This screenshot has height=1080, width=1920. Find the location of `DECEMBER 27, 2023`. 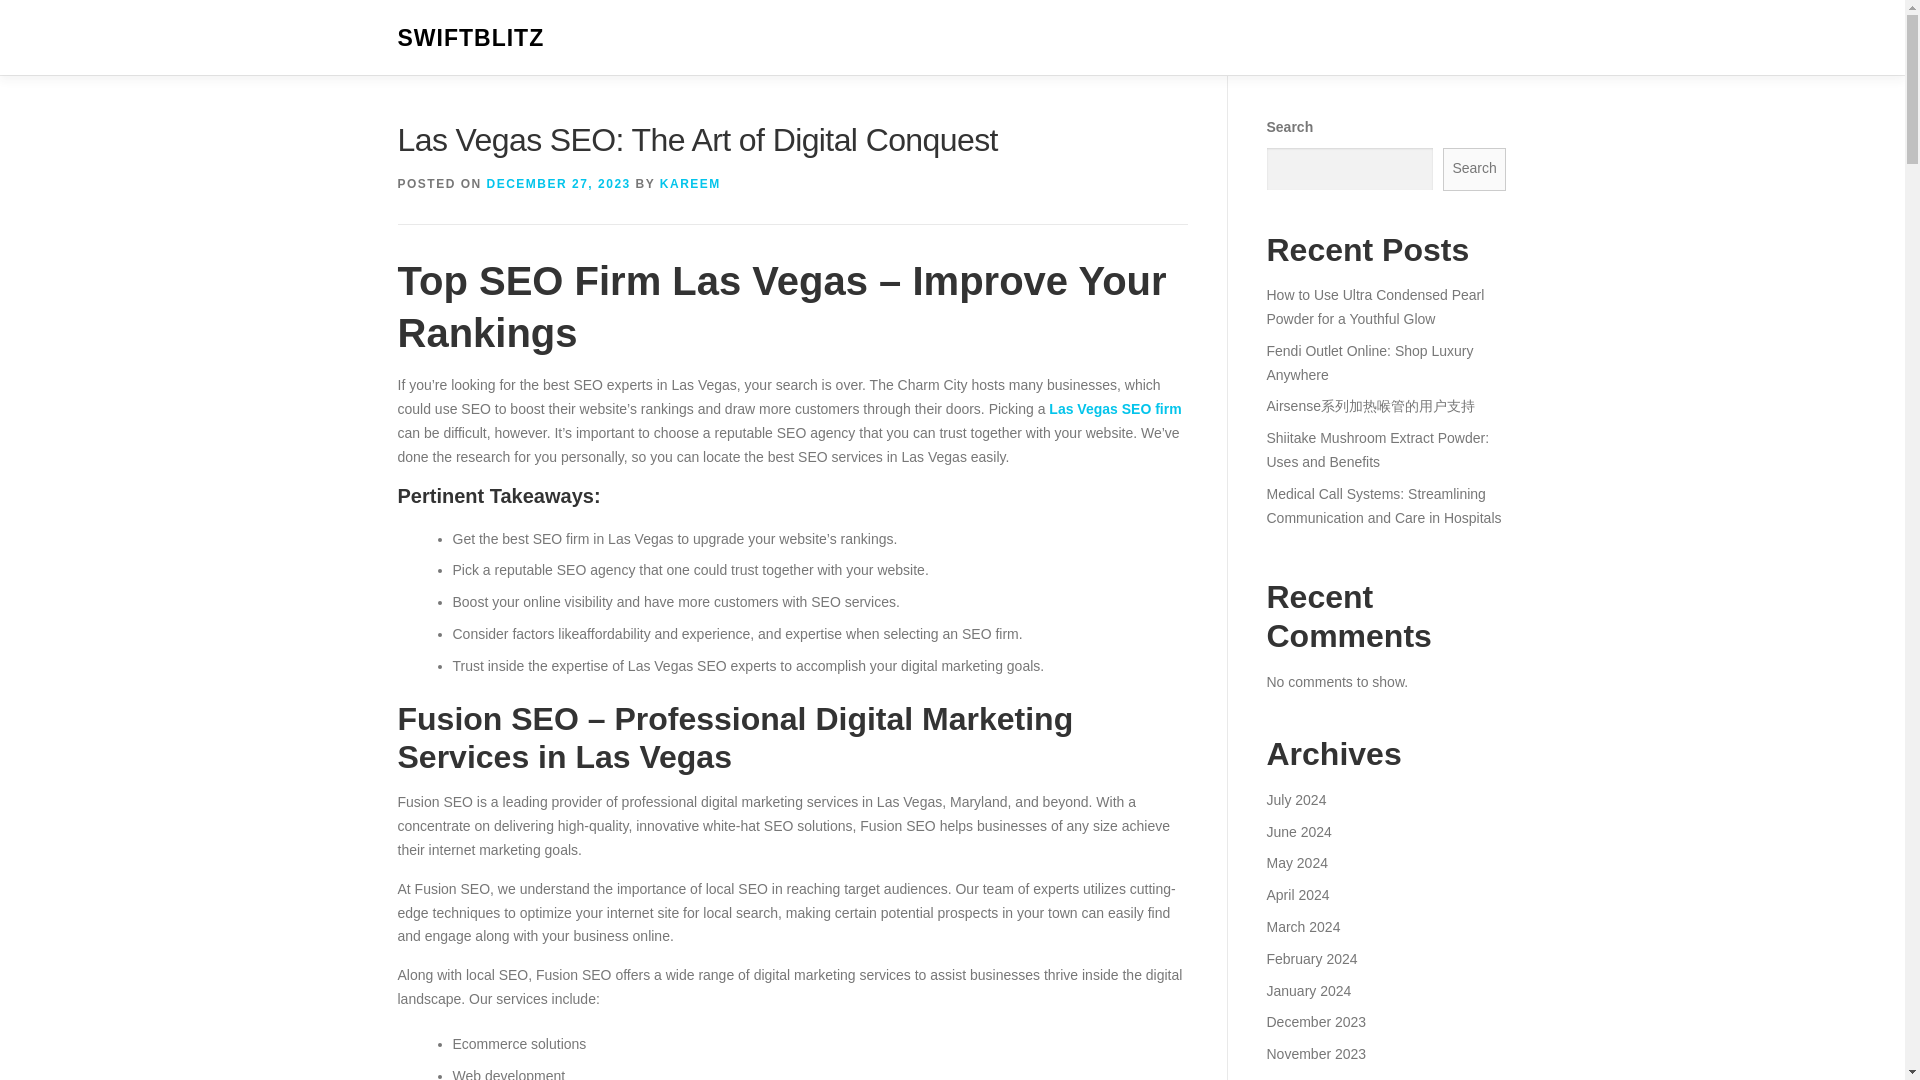

DECEMBER 27, 2023 is located at coordinates (559, 184).